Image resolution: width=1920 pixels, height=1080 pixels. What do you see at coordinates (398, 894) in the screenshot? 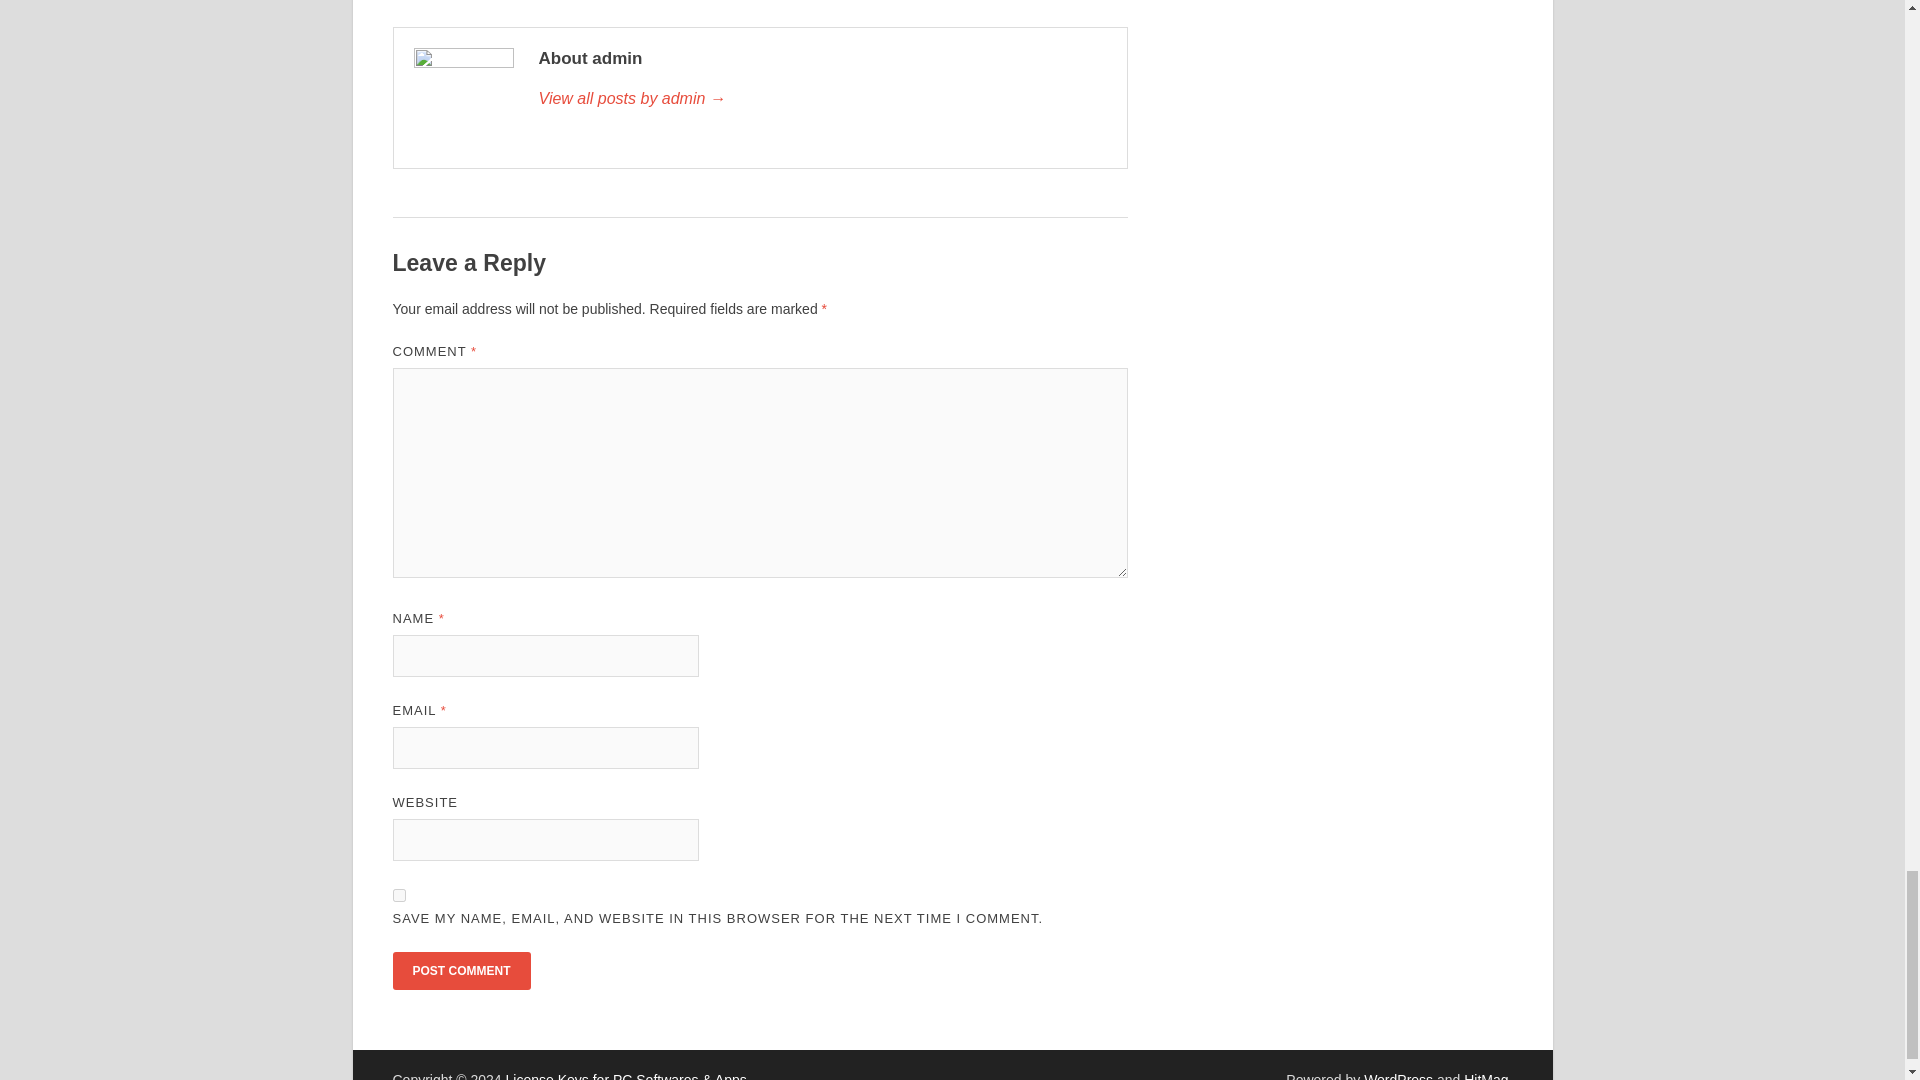
I see `yes` at bounding box center [398, 894].